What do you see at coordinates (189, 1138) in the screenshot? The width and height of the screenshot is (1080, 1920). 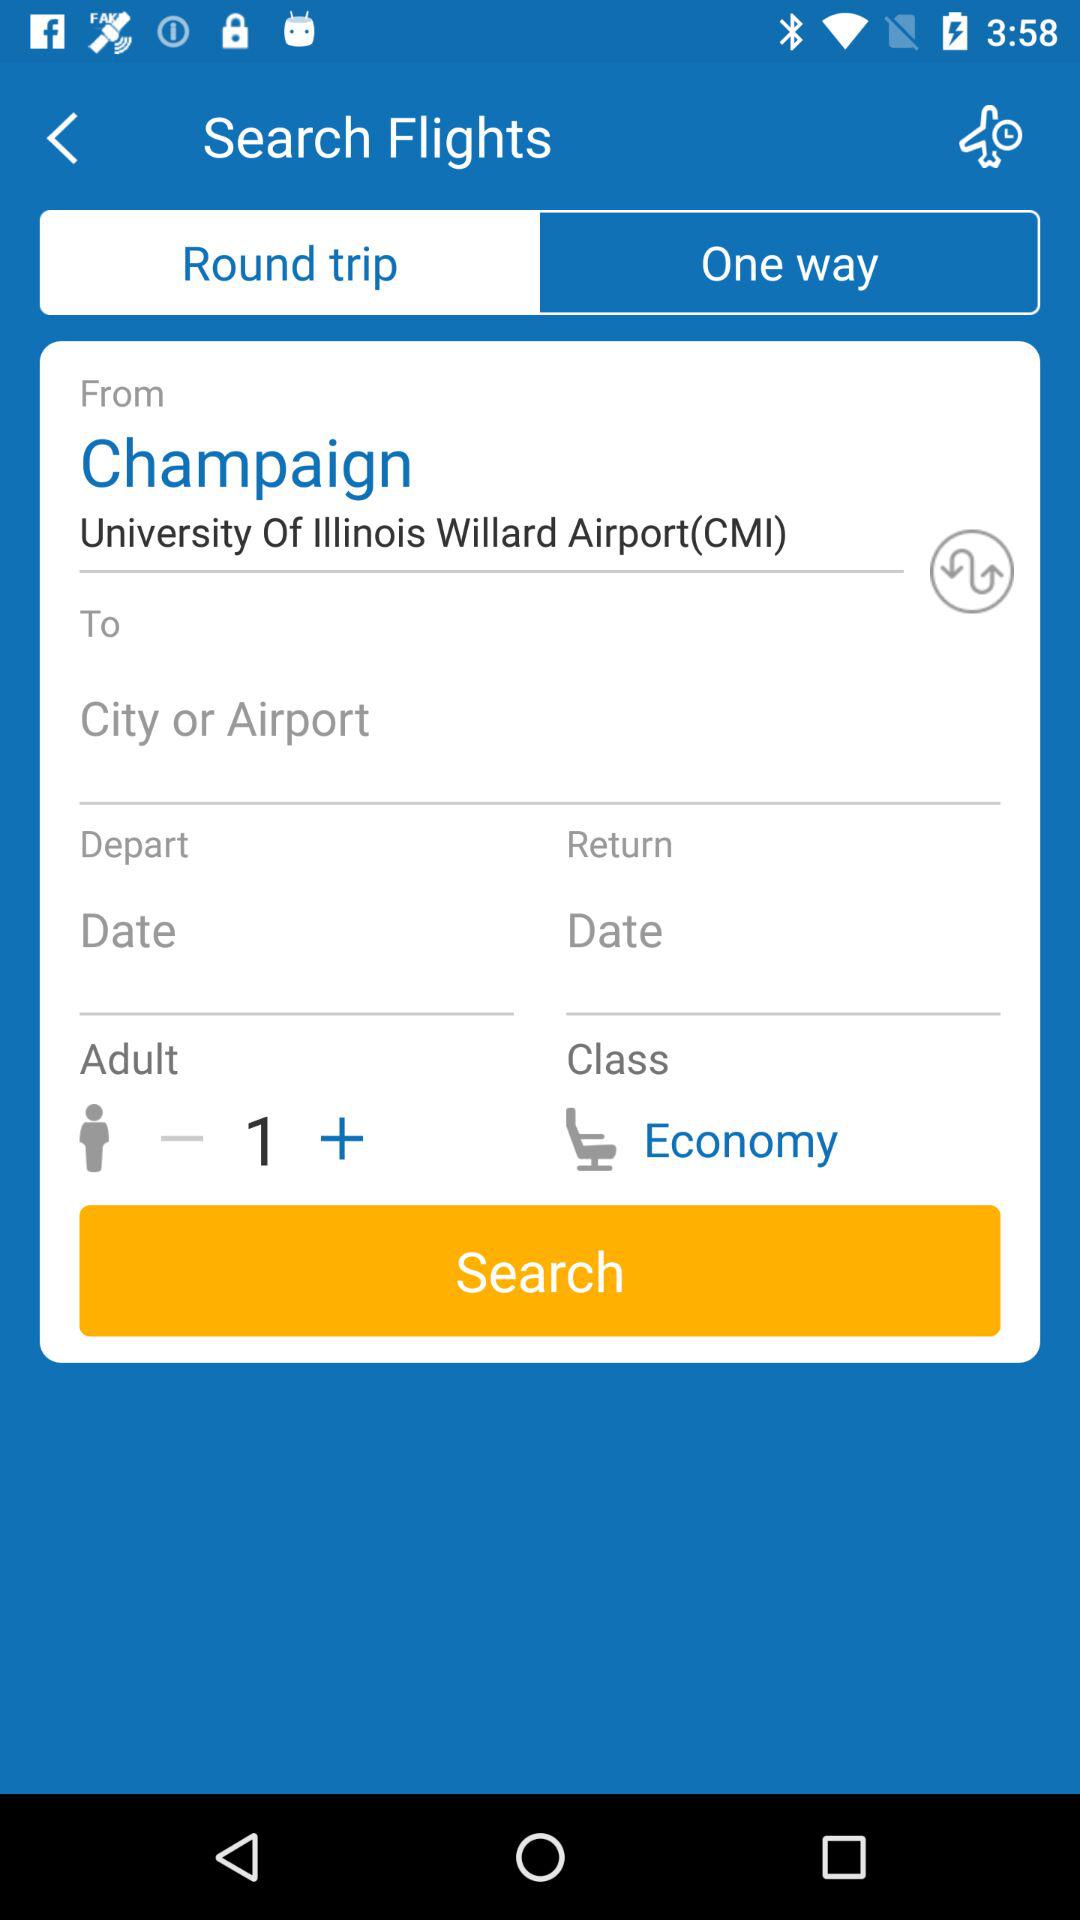 I see `decreases a number` at bounding box center [189, 1138].